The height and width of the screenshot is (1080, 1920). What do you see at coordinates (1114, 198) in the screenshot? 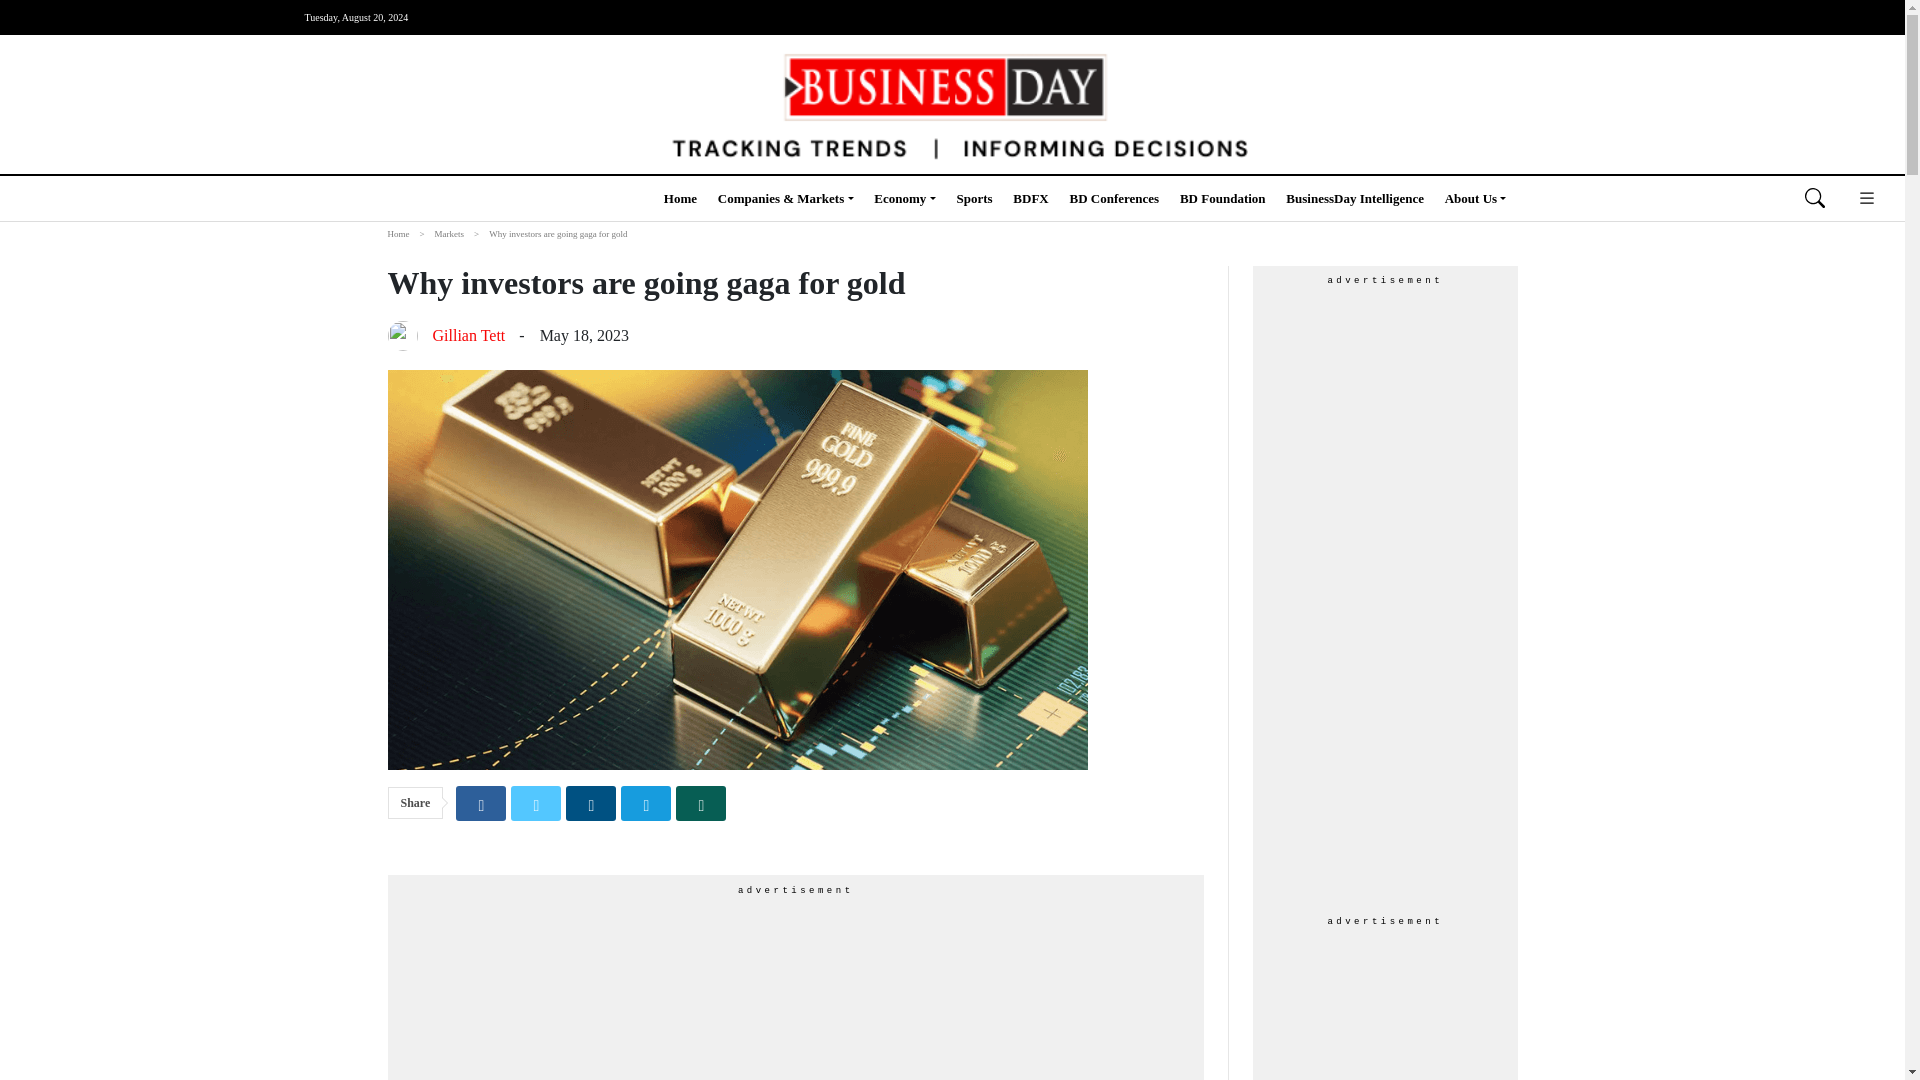
I see `BD Conferences` at bounding box center [1114, 198].